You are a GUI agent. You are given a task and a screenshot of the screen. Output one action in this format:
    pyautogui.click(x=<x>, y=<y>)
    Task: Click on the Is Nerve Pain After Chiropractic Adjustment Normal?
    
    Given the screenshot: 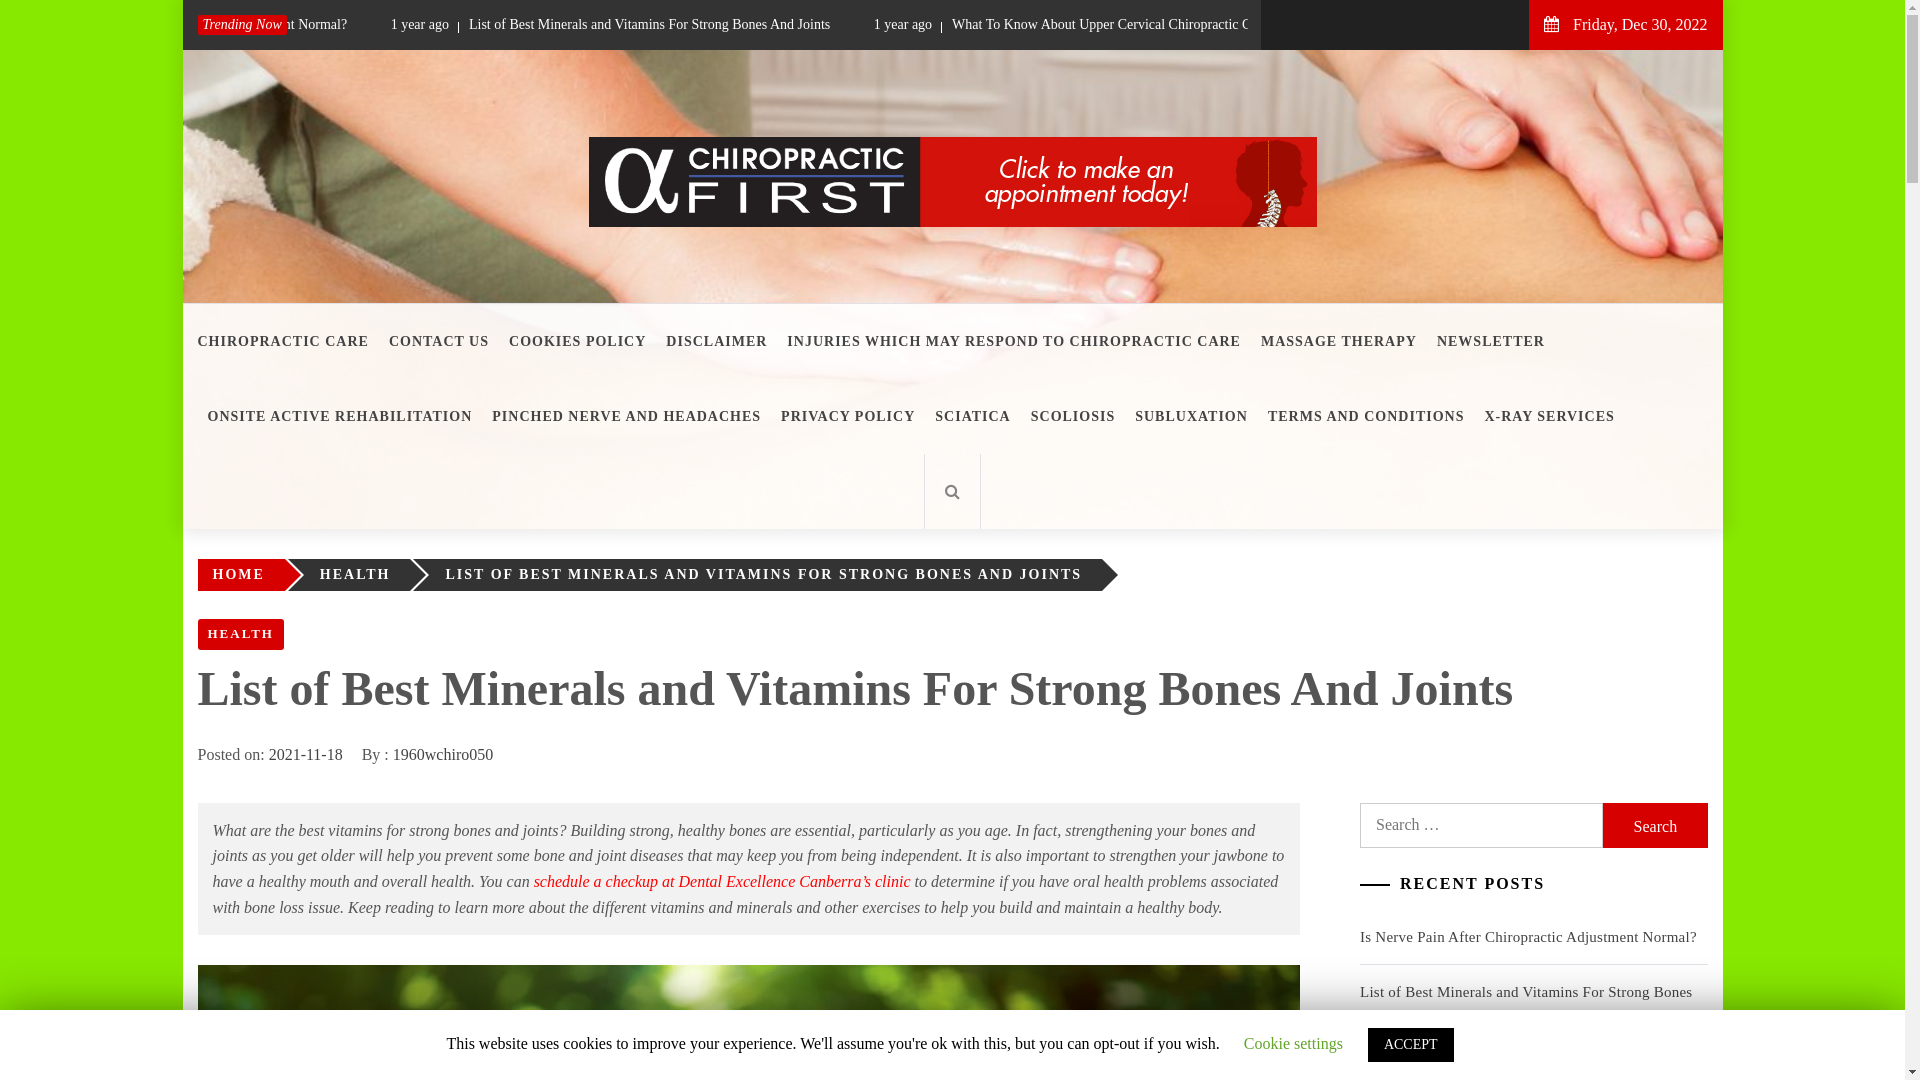 What is the action you would take?
    pyautogui.click(x=1528, y=937)
    